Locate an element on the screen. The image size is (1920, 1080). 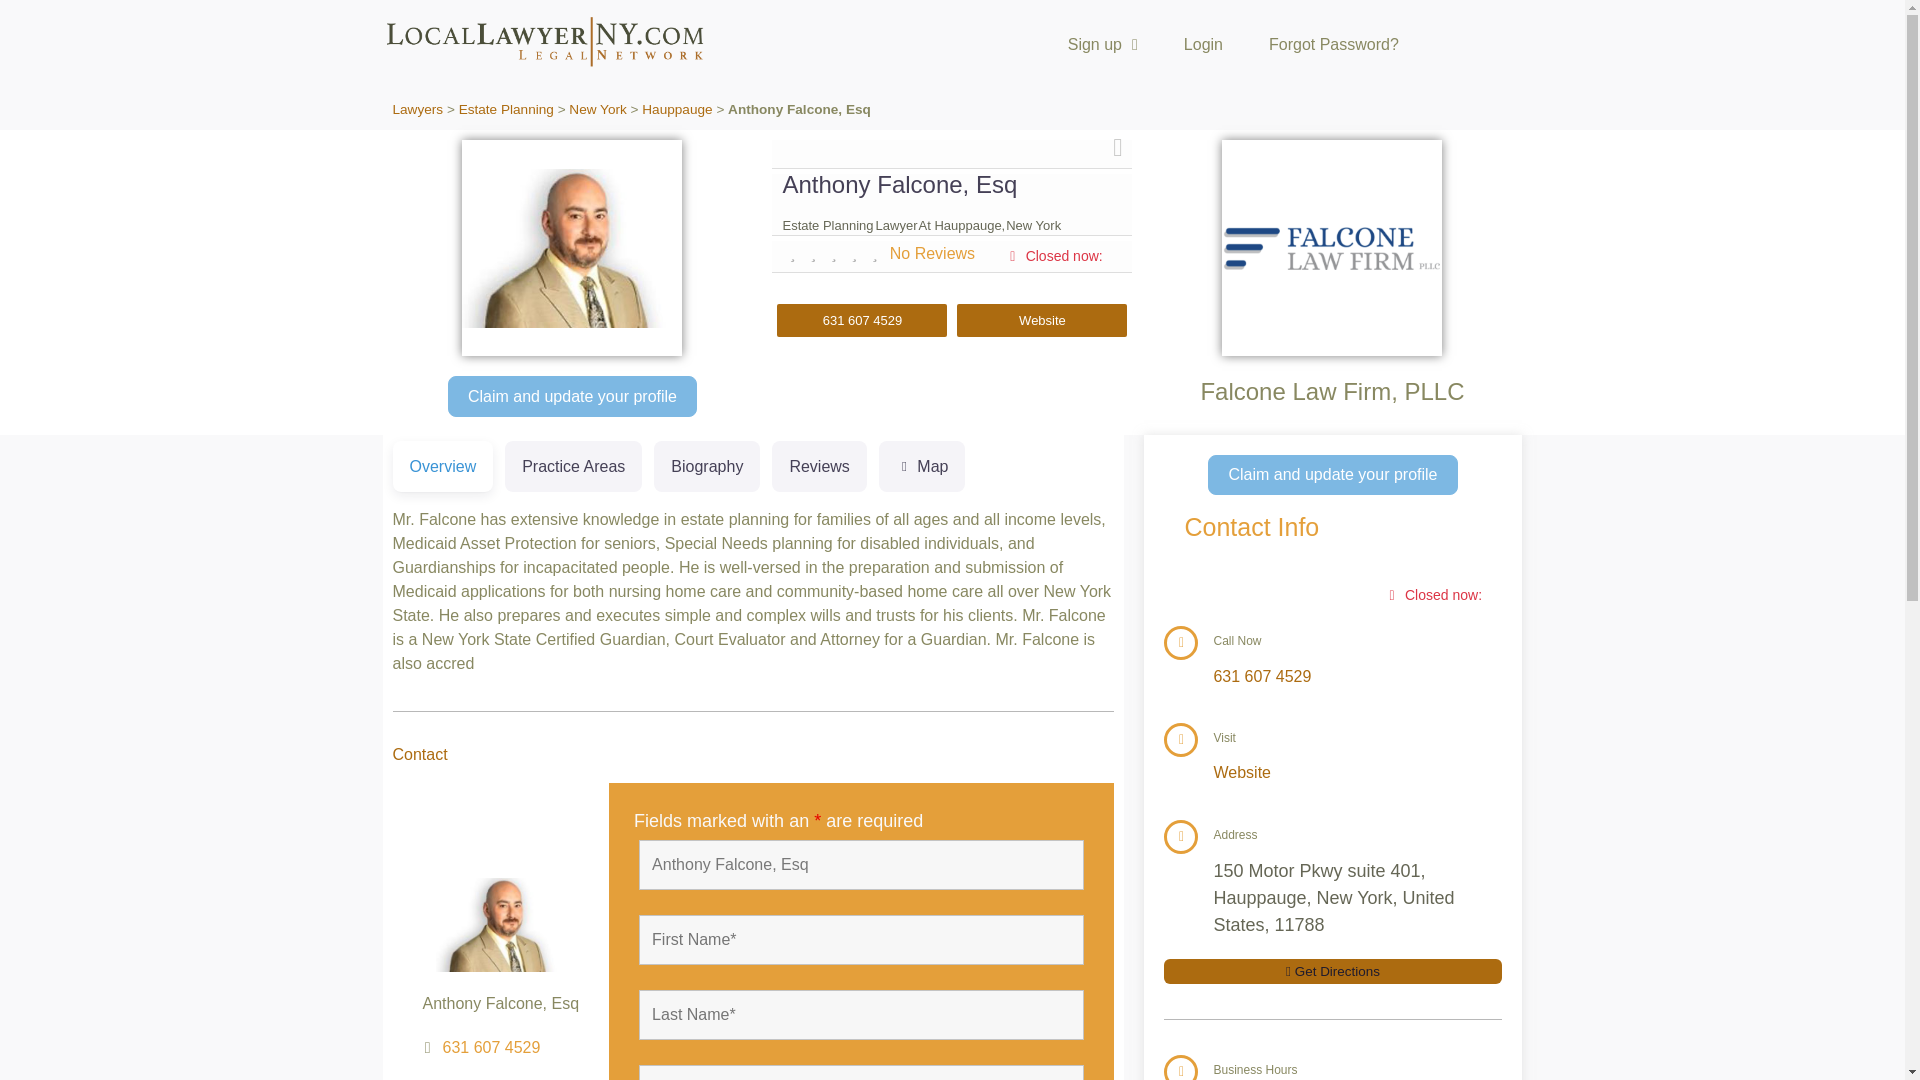
Closed now: is located at coordinates (1058, 256).